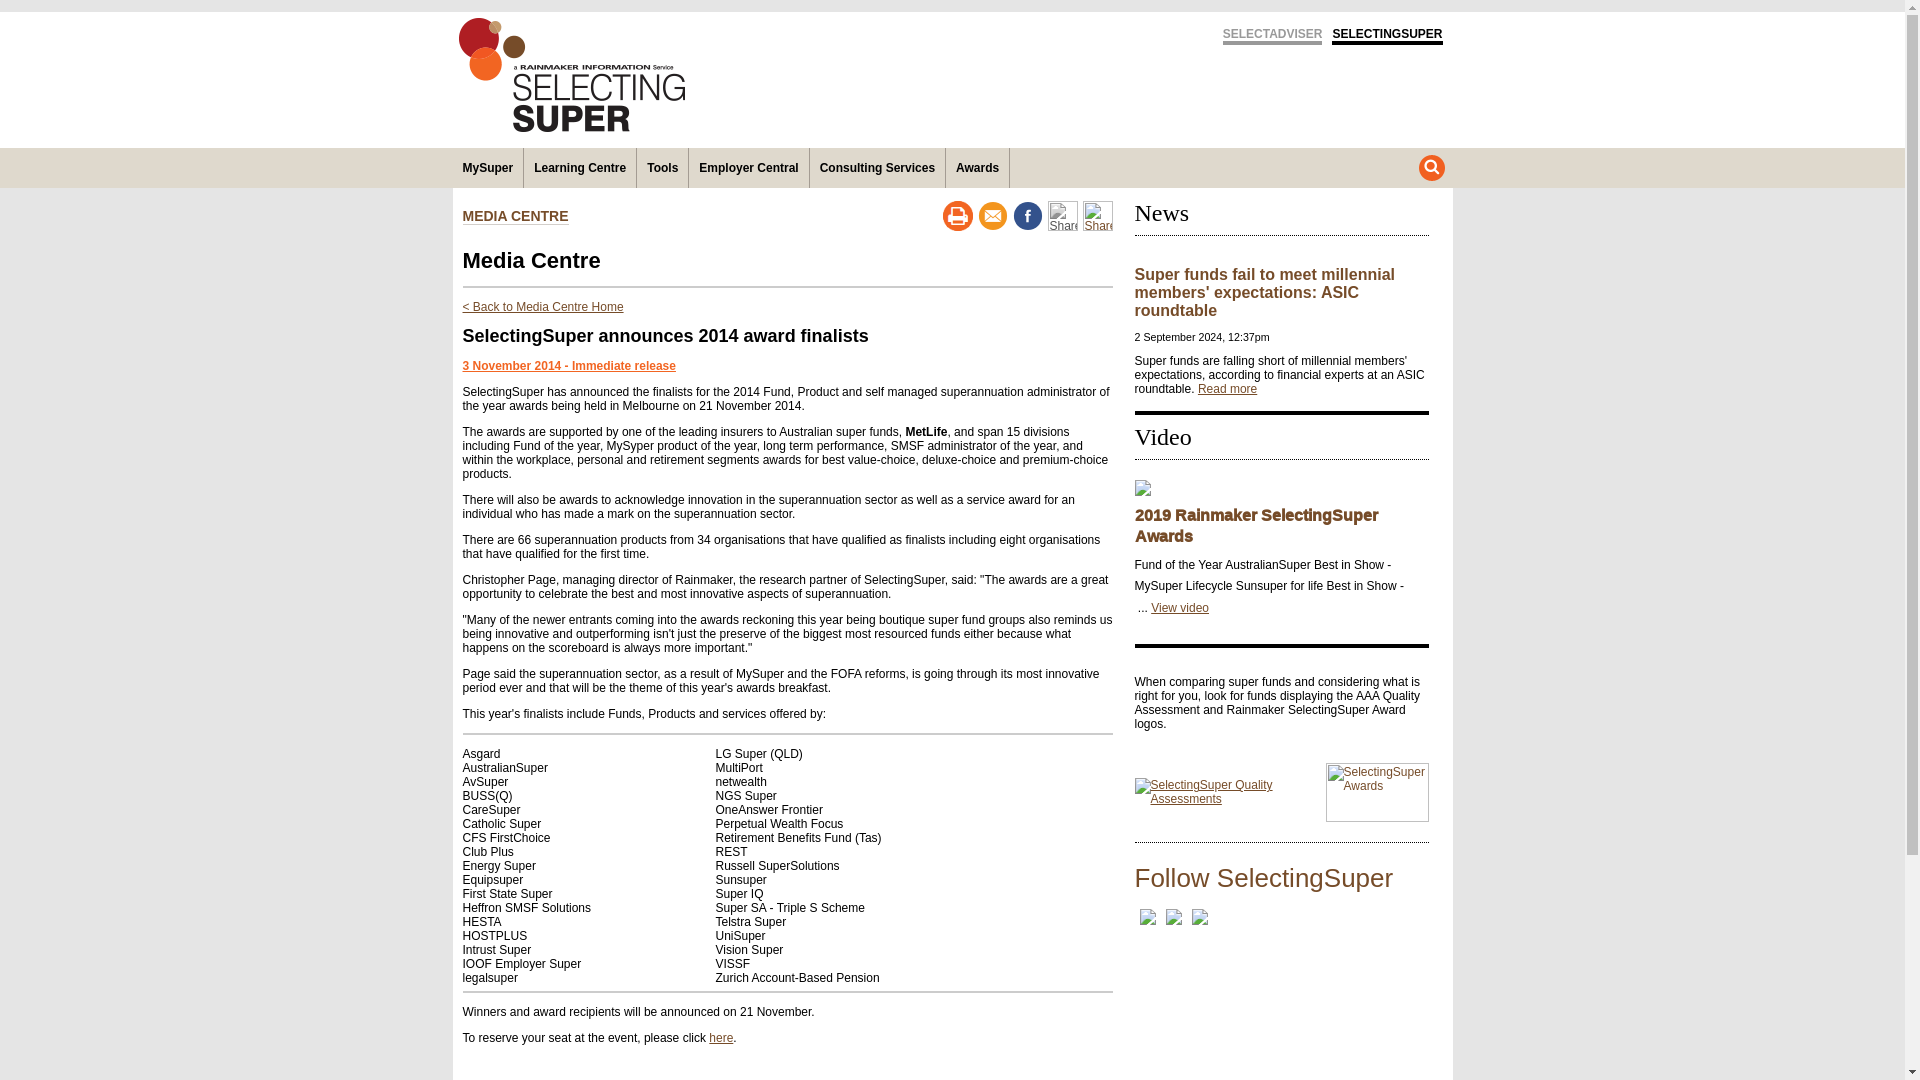 Image resolution: width=1920 pixels, height=1080 pixels. I want to click on Click to read full story, so click(1228, 389).